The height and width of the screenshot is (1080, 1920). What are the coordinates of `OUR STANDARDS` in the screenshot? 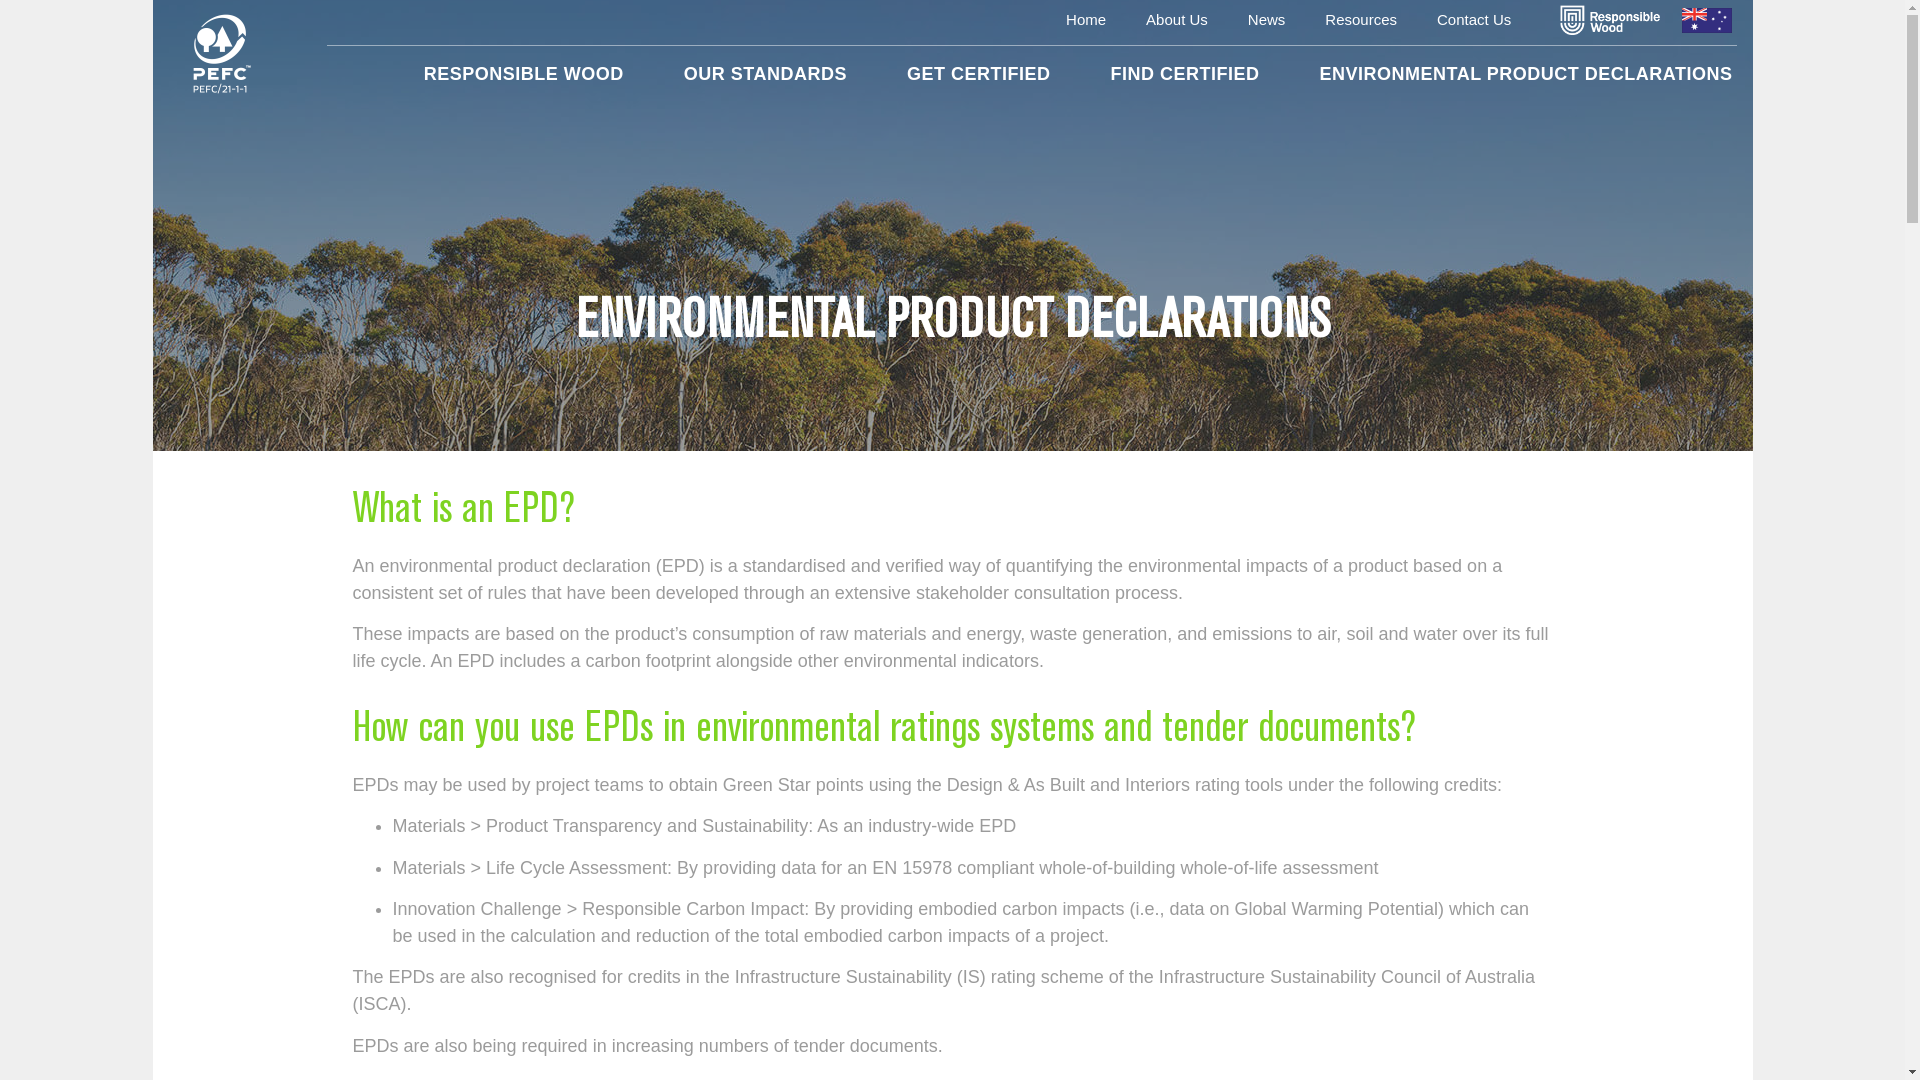 It's located at (766, 74).